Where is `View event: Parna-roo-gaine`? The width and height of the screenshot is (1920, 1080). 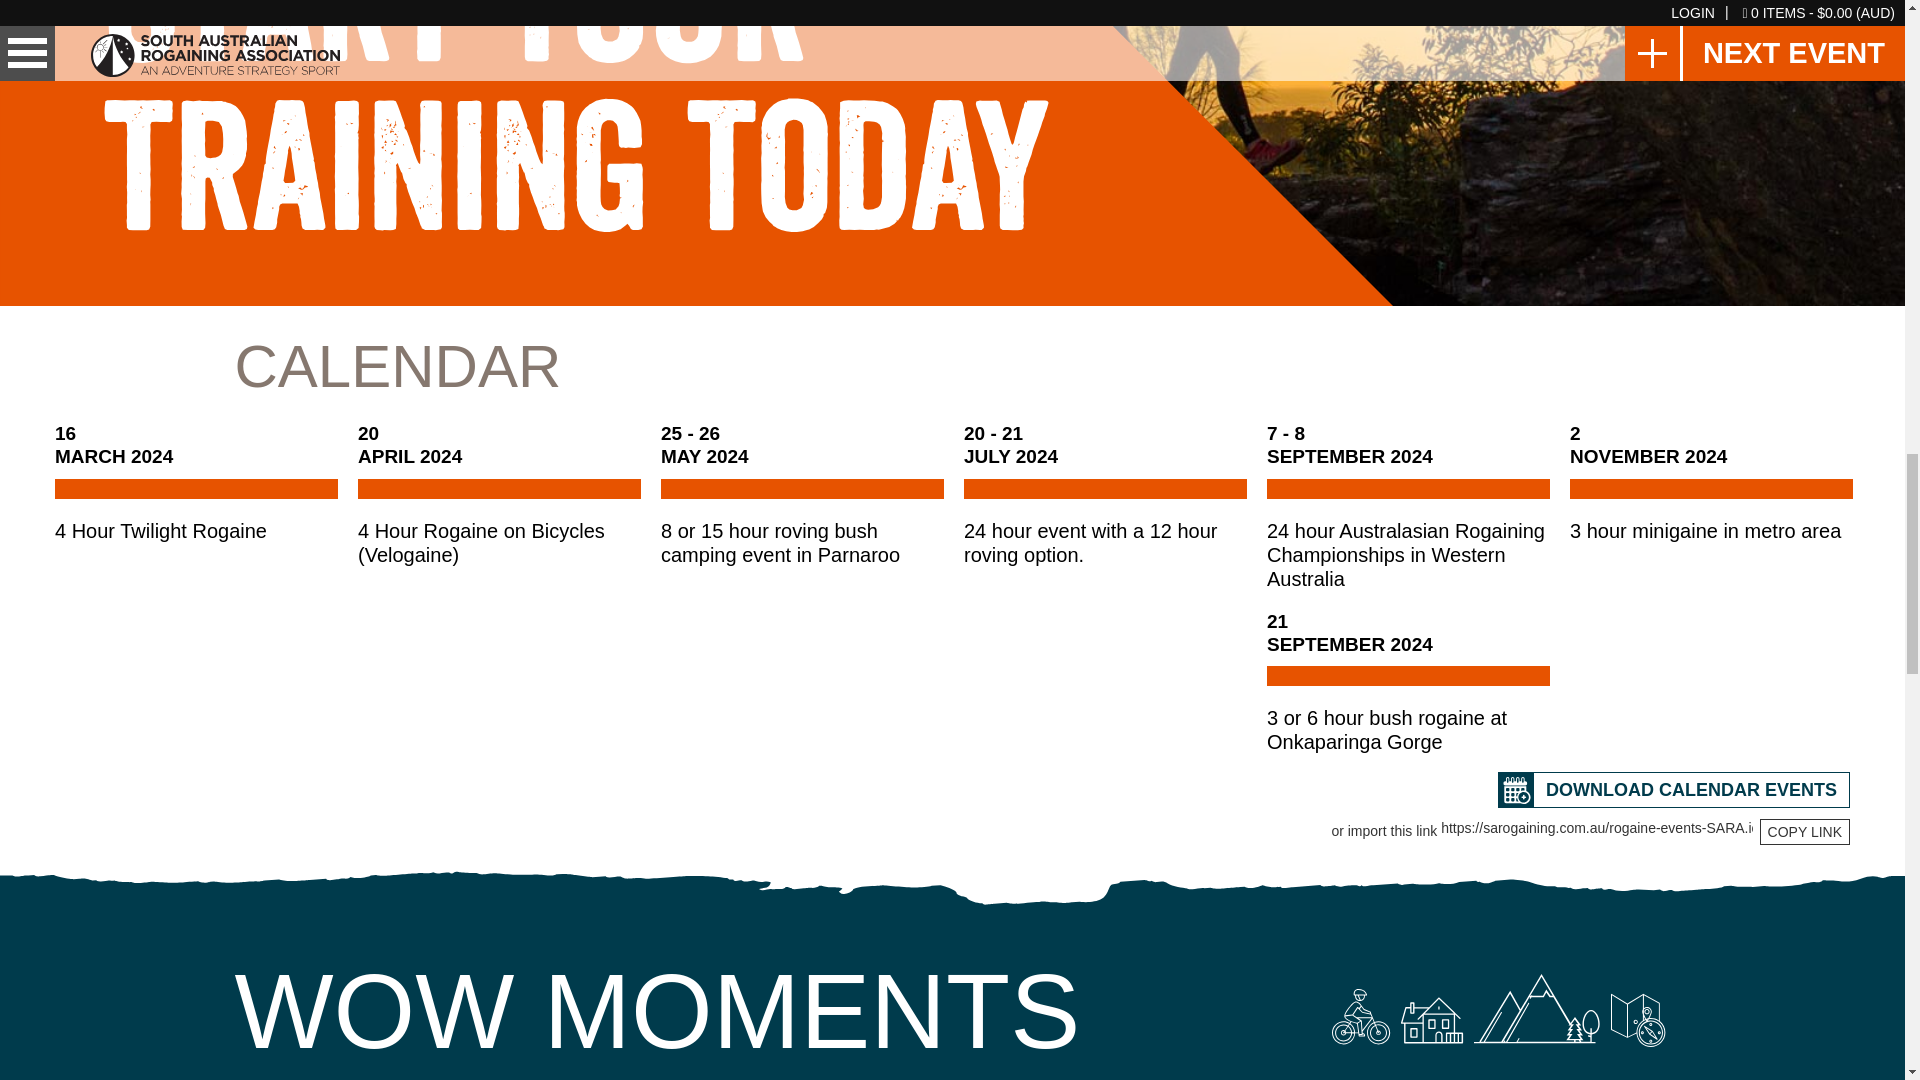 View event: Parna-roo-gaine is located at coordinates (802, 495).